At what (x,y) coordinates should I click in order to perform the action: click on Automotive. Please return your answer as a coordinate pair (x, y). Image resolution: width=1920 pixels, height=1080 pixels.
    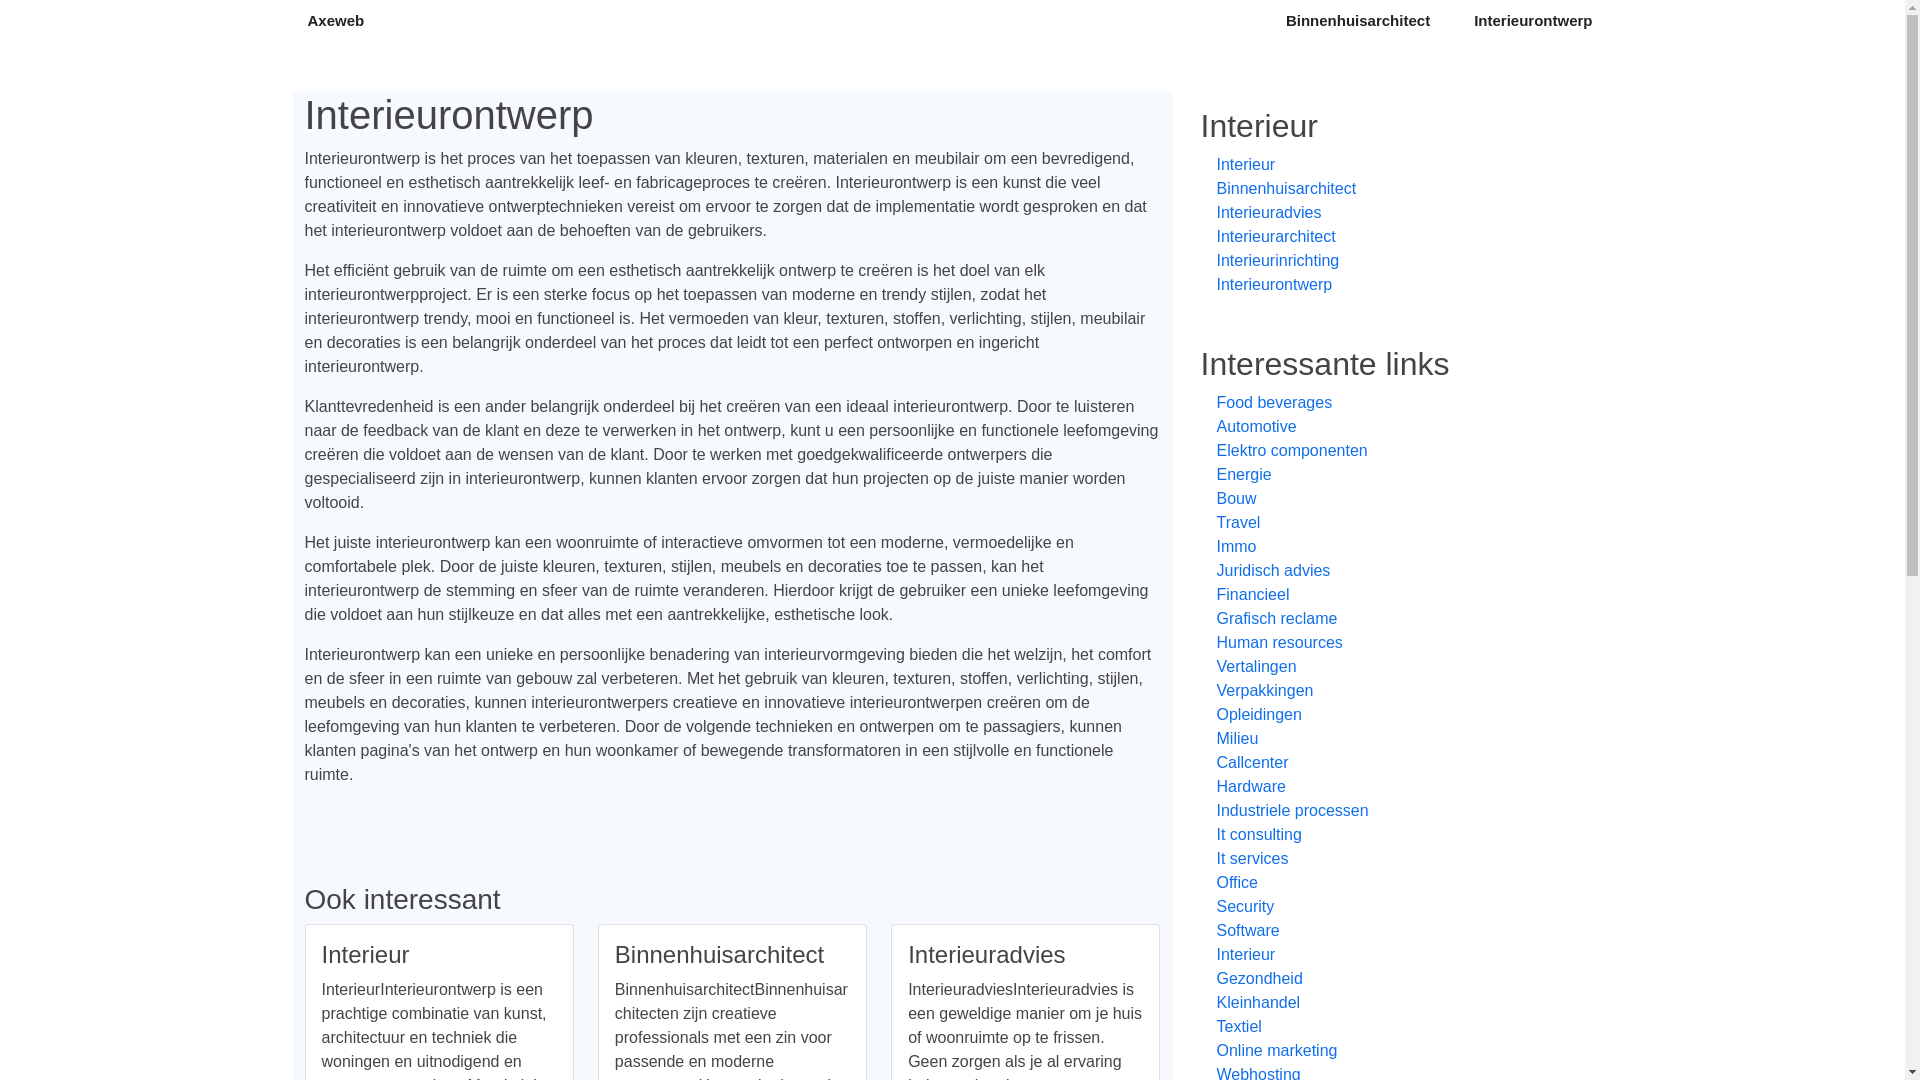
    Looking at the image, I should click on (1392, 427).